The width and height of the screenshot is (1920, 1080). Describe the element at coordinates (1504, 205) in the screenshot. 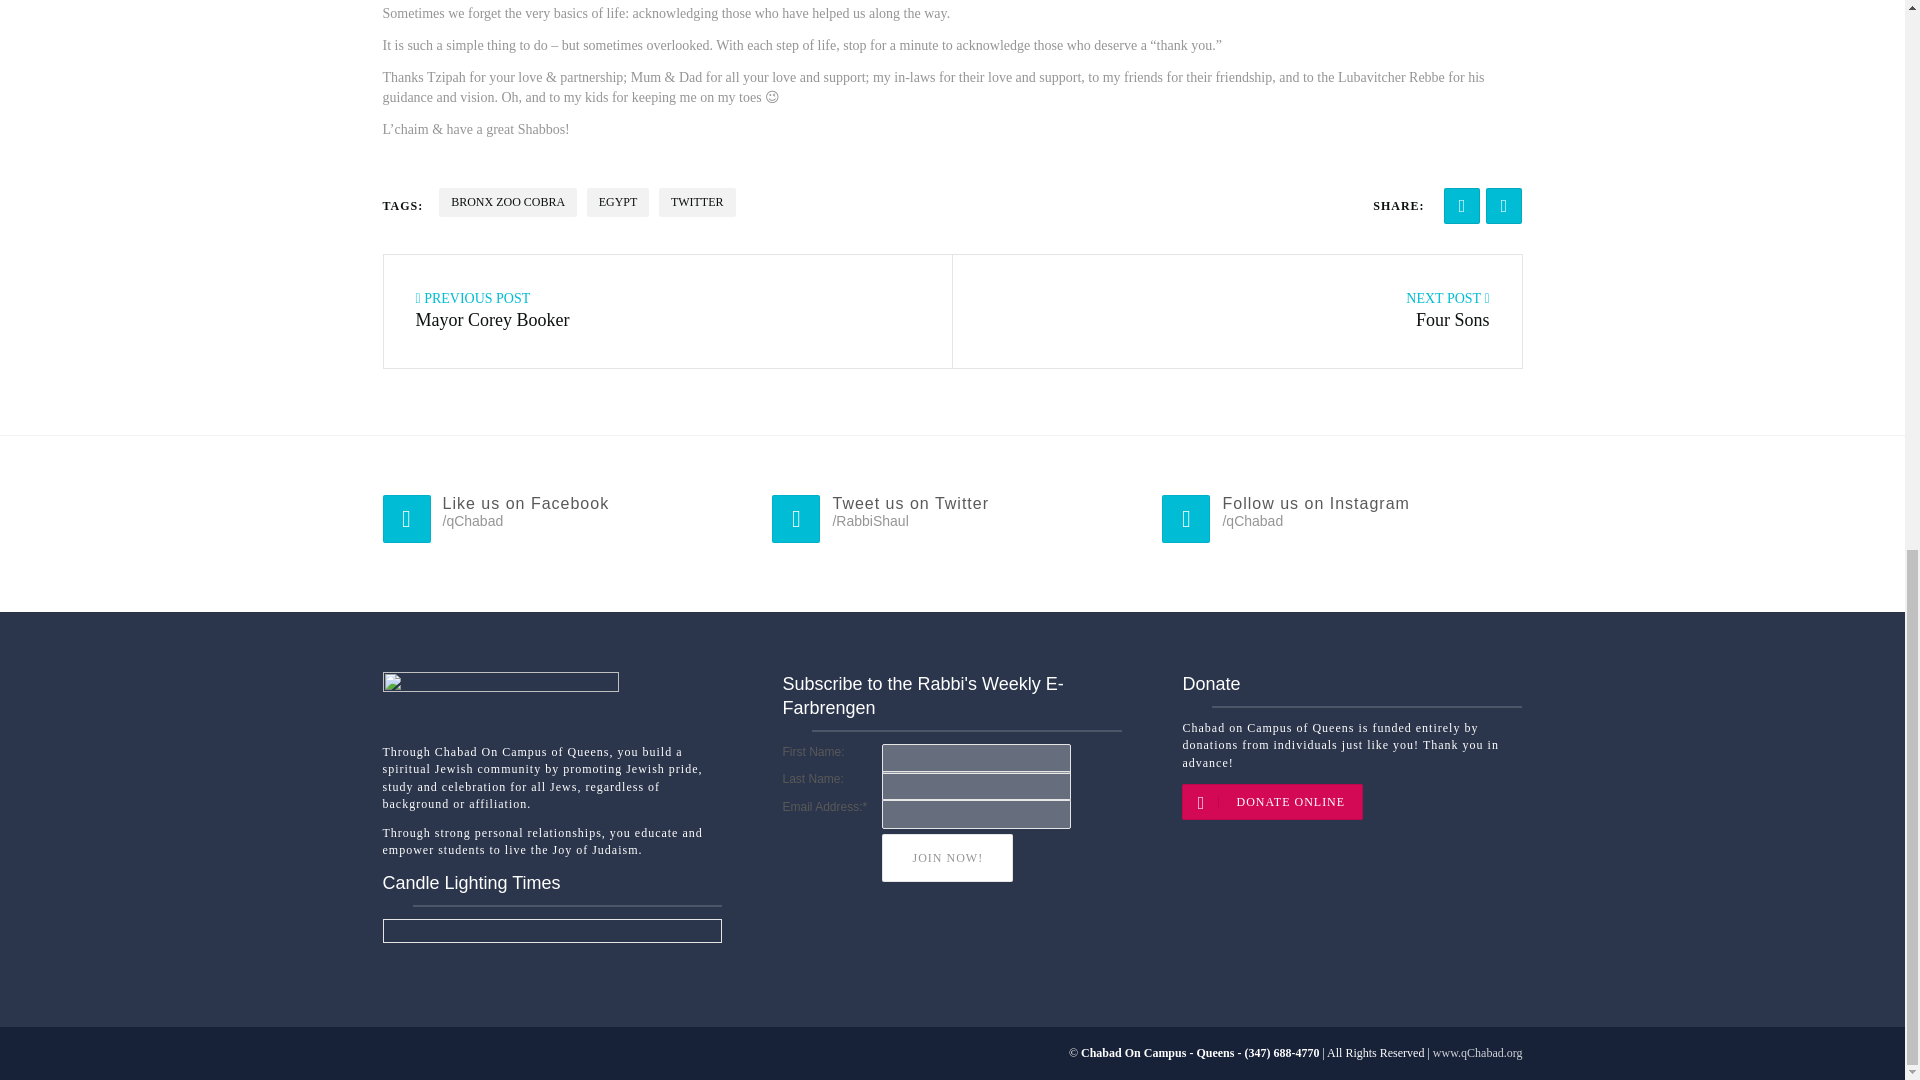

I see `Tweet` at that location.